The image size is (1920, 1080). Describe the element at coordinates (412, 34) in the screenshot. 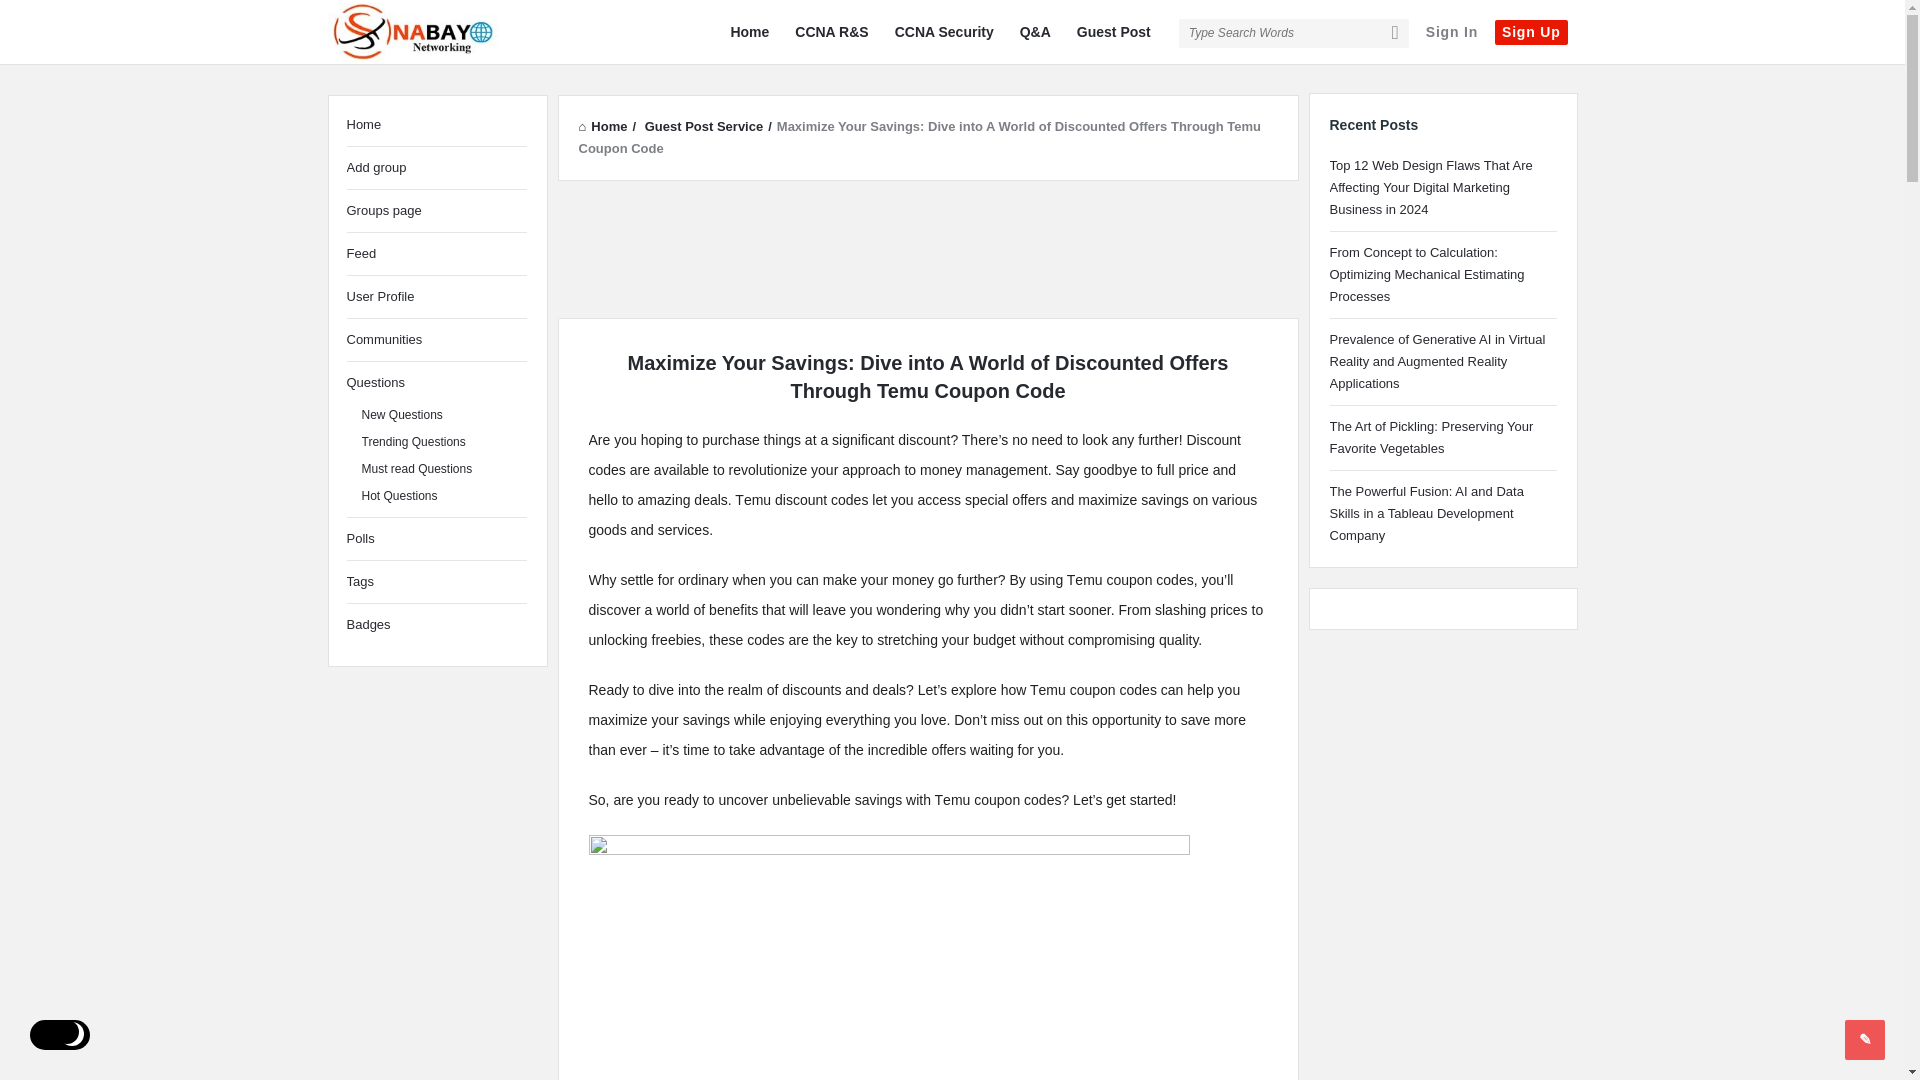

I see `Snabay Networking` at that location.